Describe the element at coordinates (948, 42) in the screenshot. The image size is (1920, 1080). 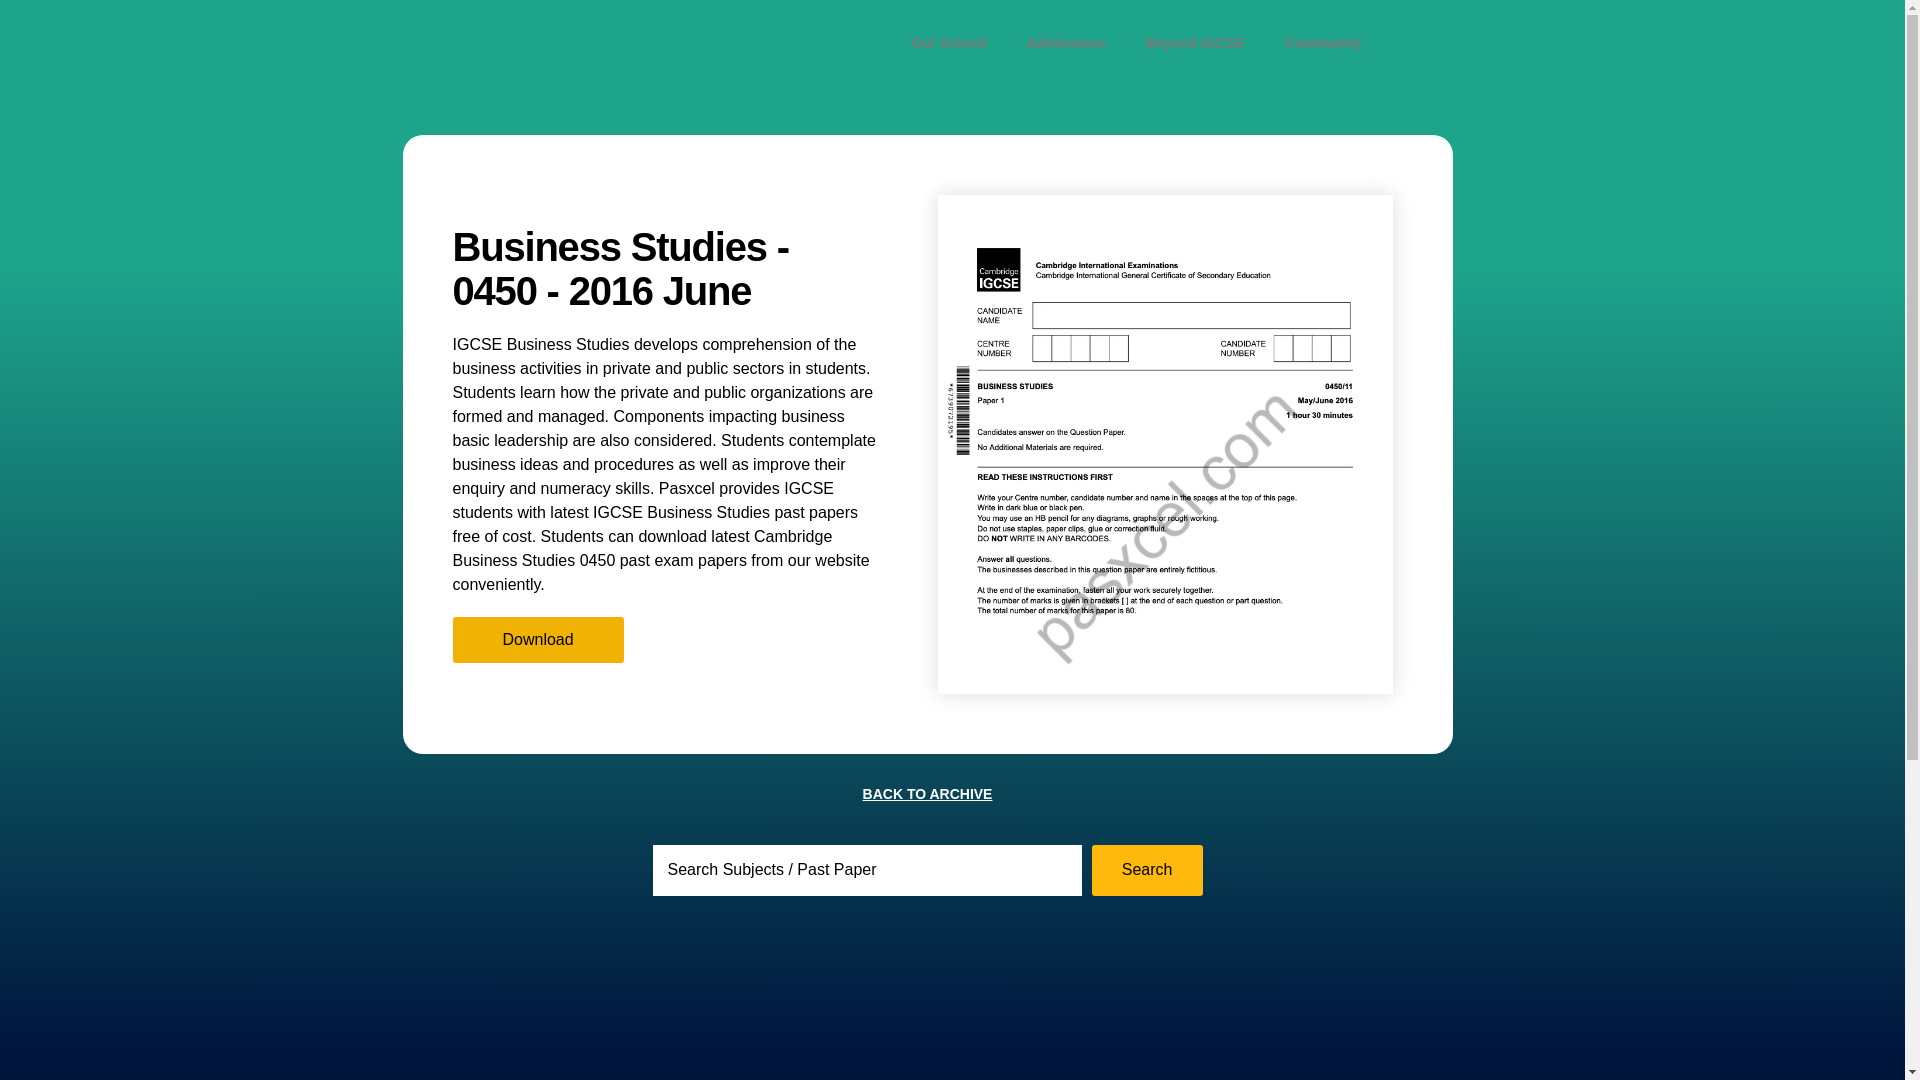
I see `Our School` at that location.